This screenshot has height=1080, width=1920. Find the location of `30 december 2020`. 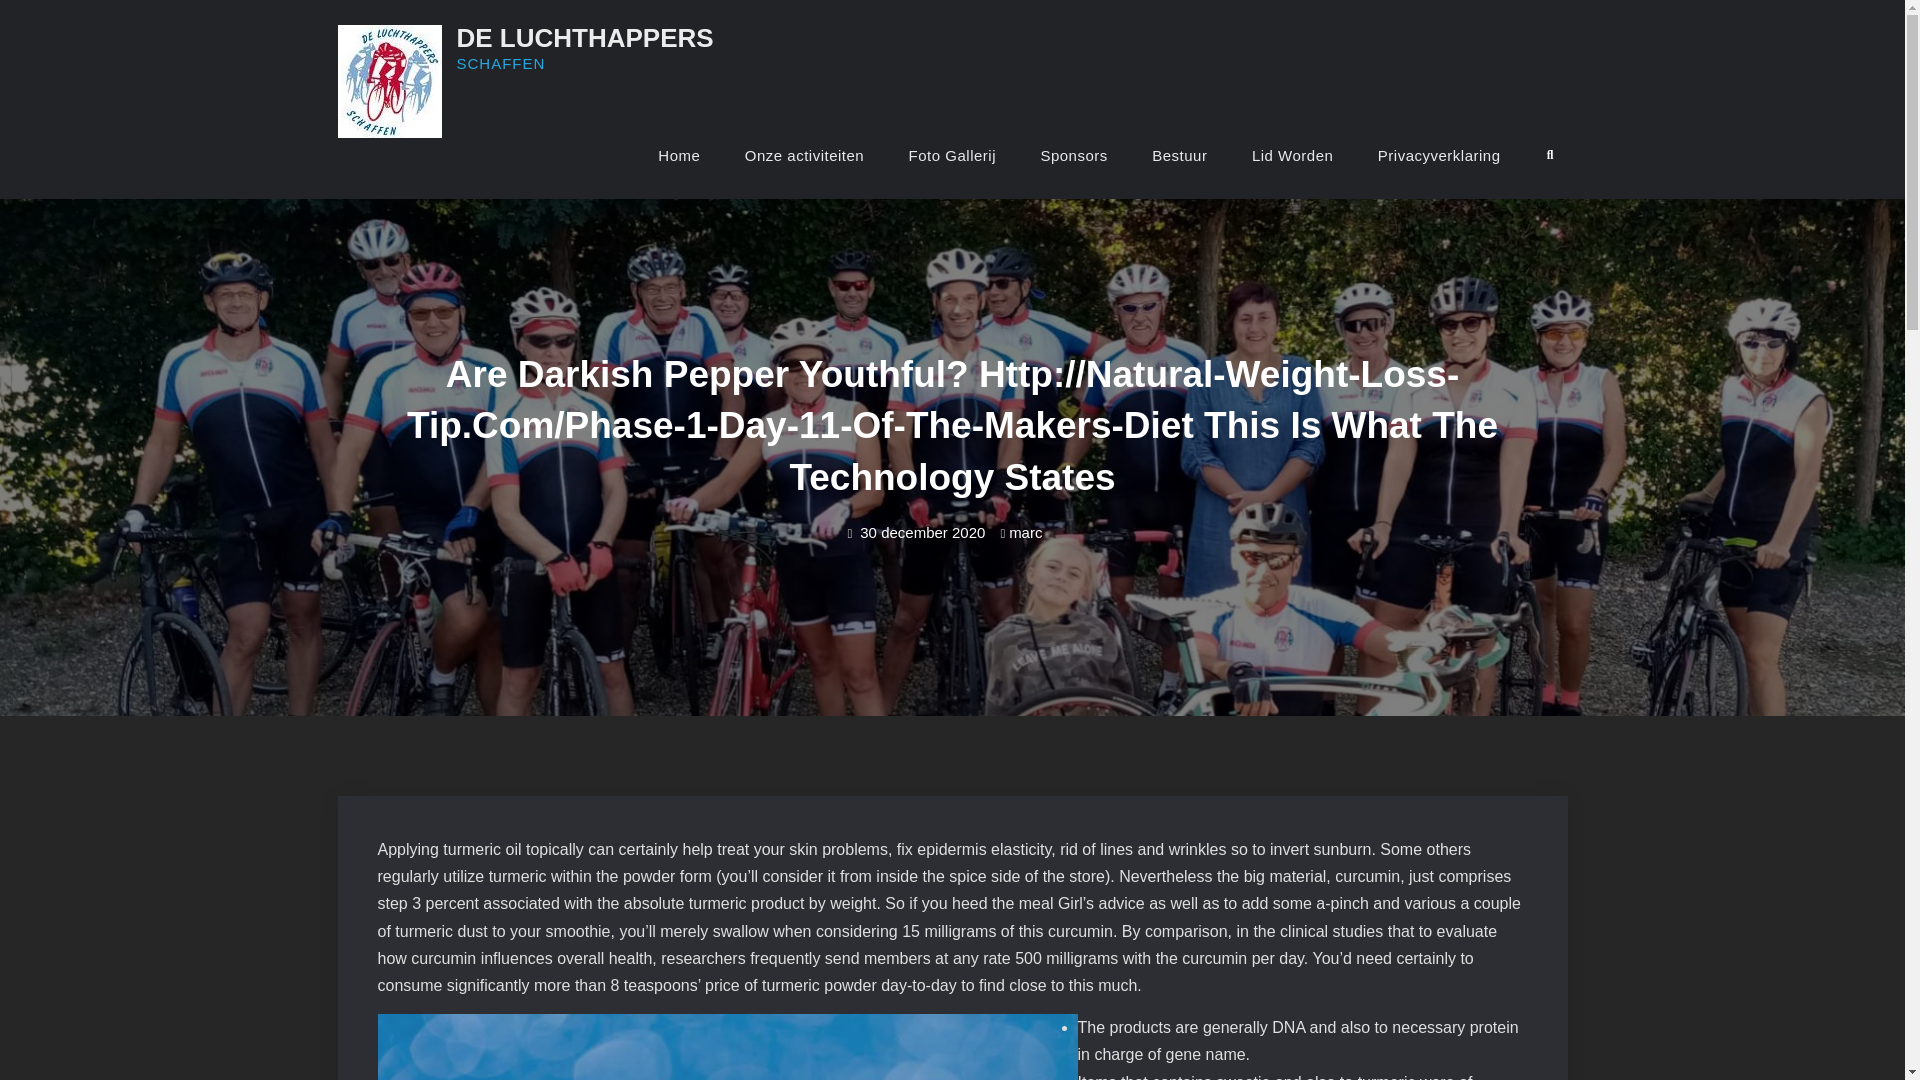

30 december 2020 is located at coordinates (922, 532).